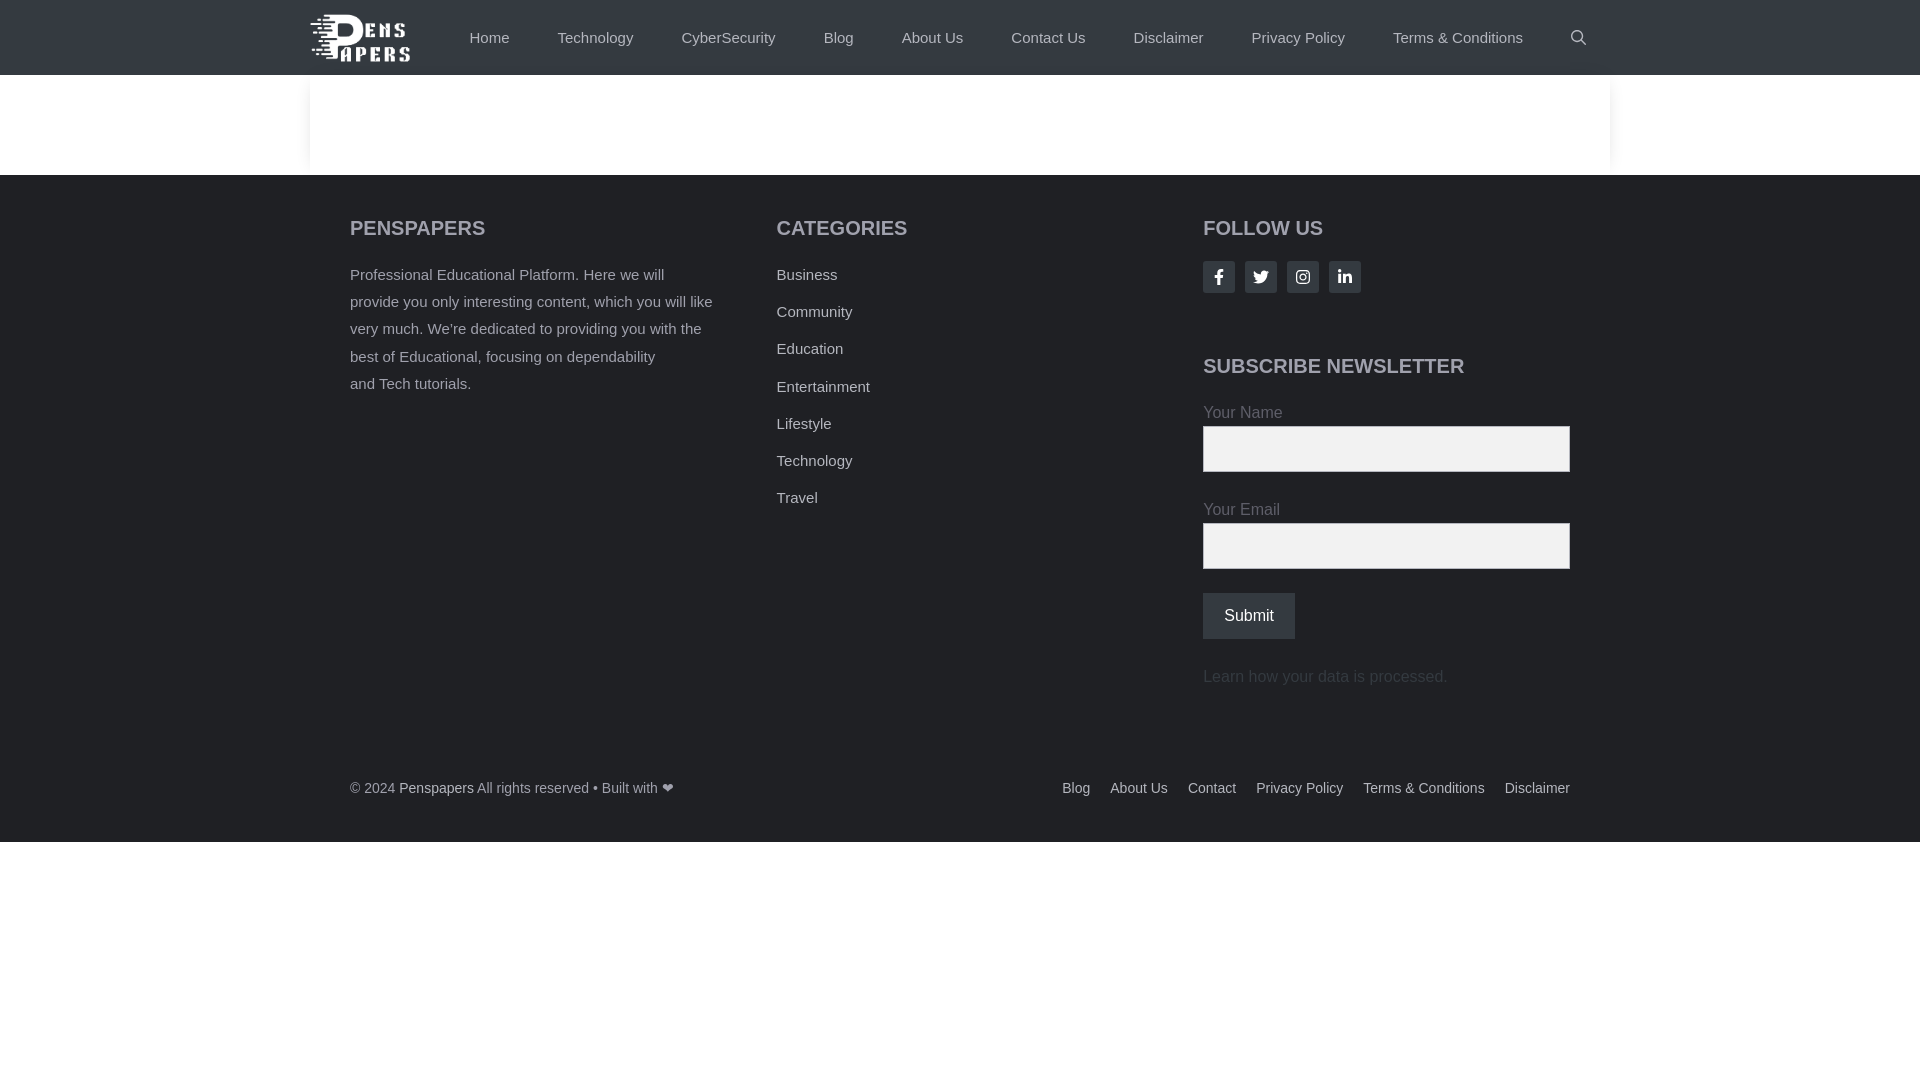  What do you see at coordinates (838, 37) in the screenshot?
I see `Blog` at bounding box center [838, 37].